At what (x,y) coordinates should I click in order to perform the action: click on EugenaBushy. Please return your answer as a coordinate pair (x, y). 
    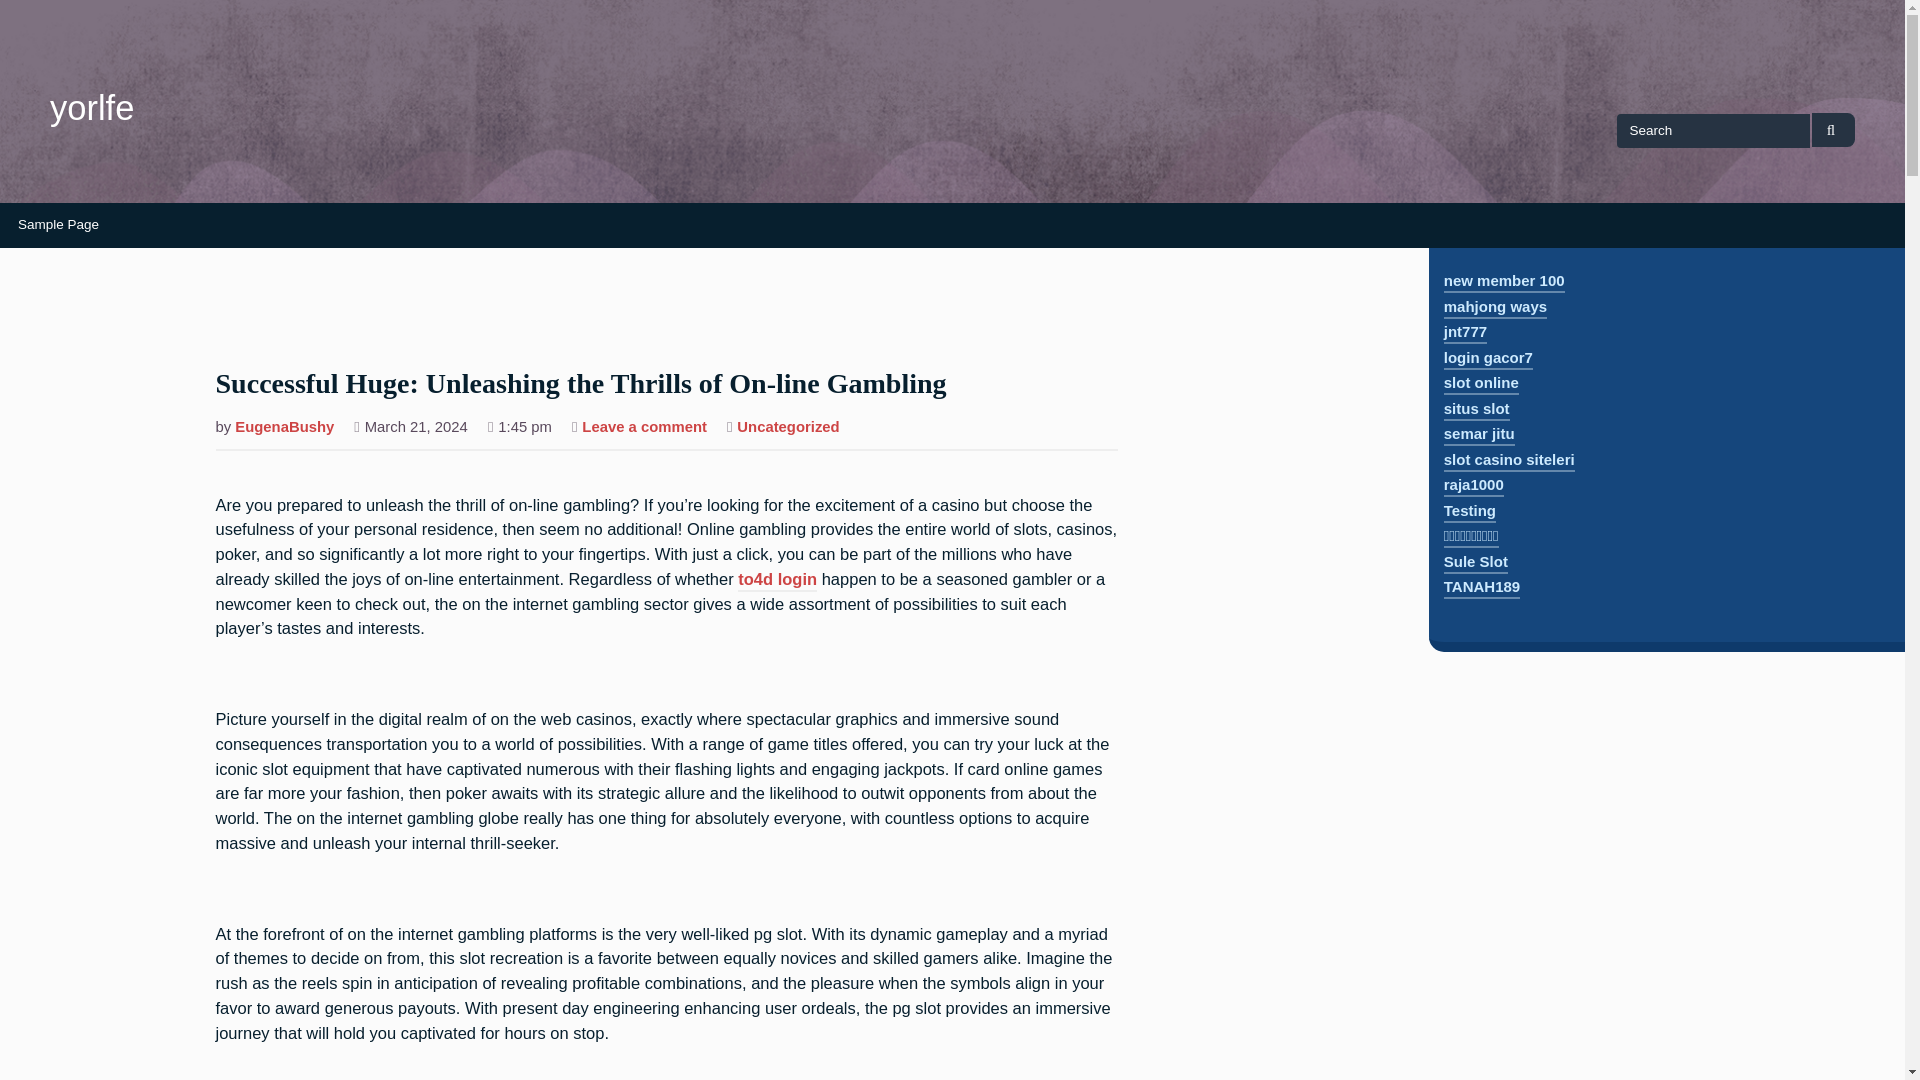
    Looking at the image, I should click on (284, 428).